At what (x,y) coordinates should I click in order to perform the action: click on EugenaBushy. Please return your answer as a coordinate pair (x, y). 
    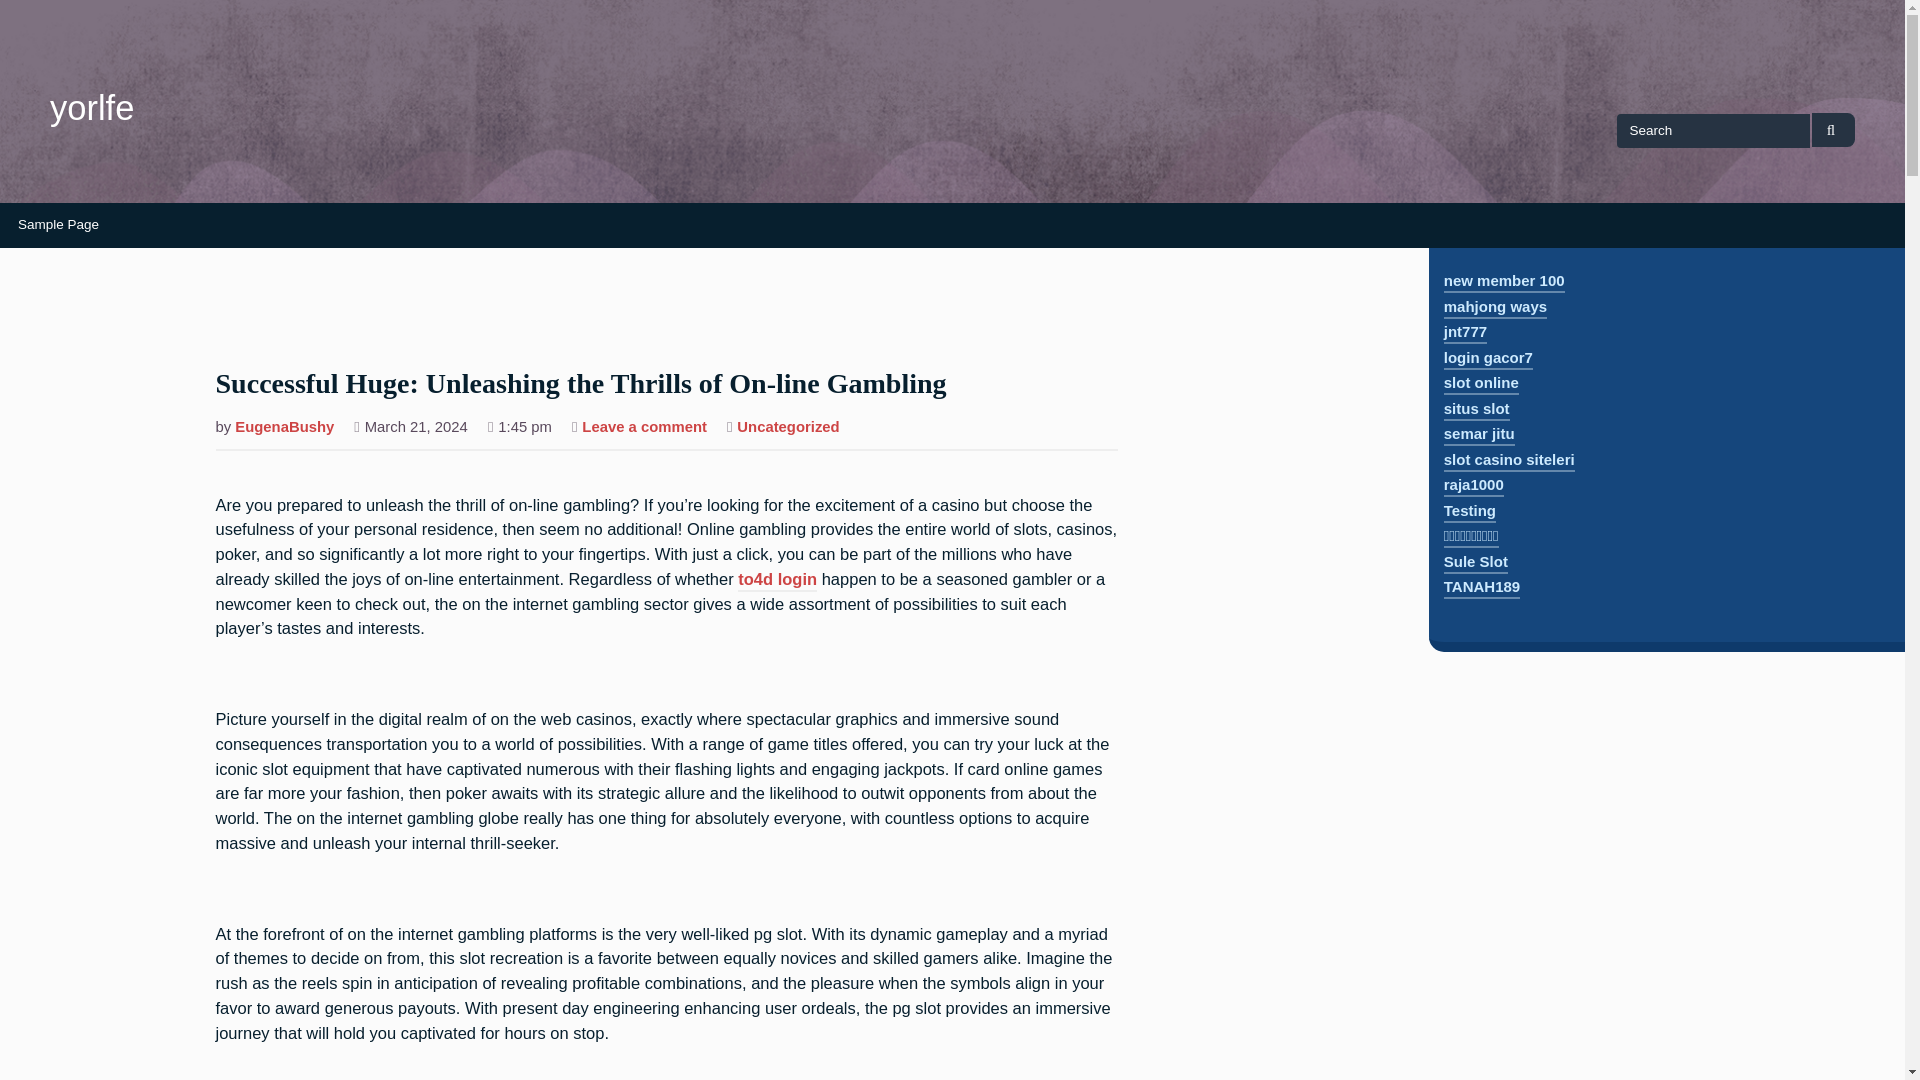
    Looking at the image, I should click on (284, 428).